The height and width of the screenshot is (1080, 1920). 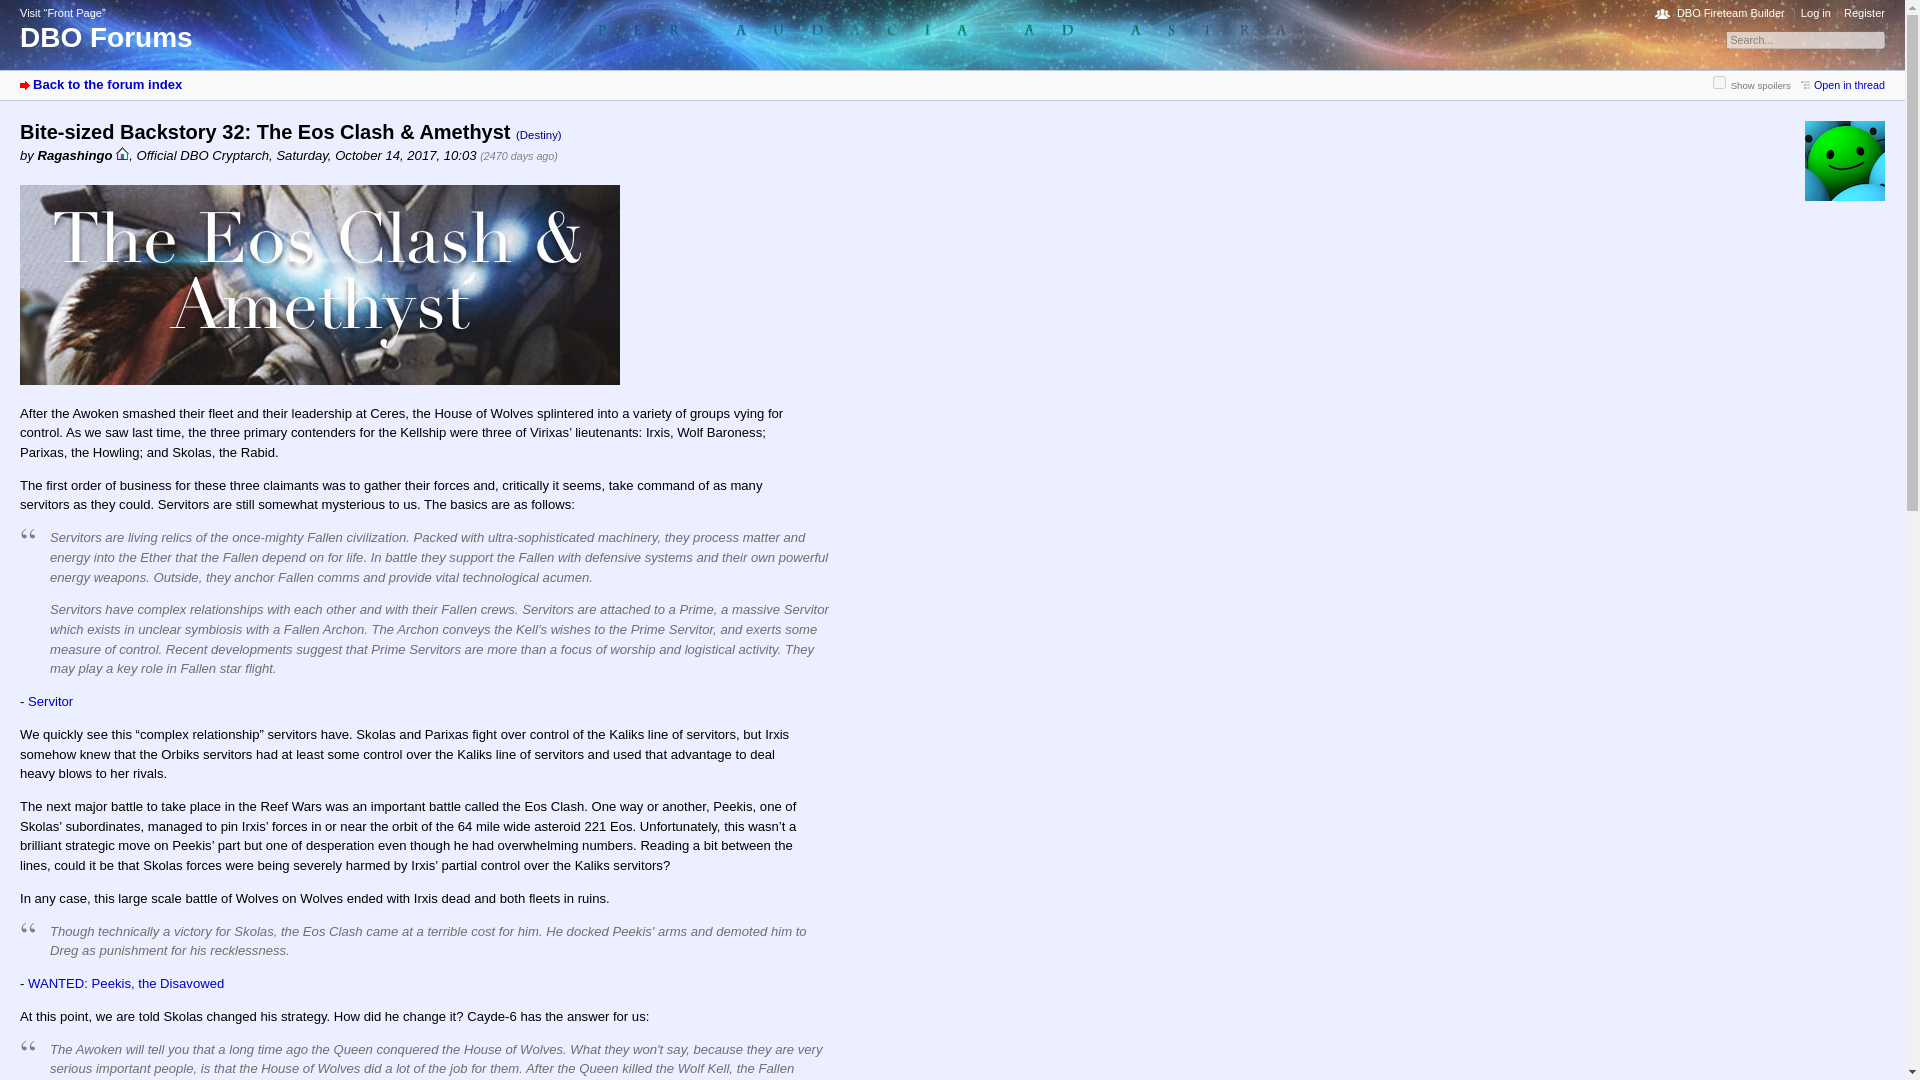 What do you see at coordinates (122, 152) in the screenshot?
I see `Homepage` at bounding box center [122, 152].